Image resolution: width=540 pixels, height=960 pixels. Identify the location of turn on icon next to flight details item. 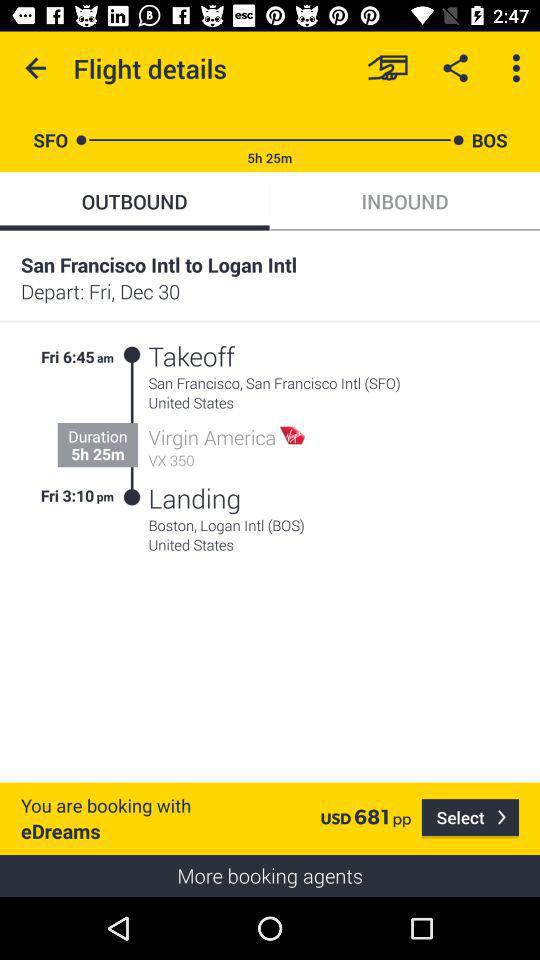
(36, 68).